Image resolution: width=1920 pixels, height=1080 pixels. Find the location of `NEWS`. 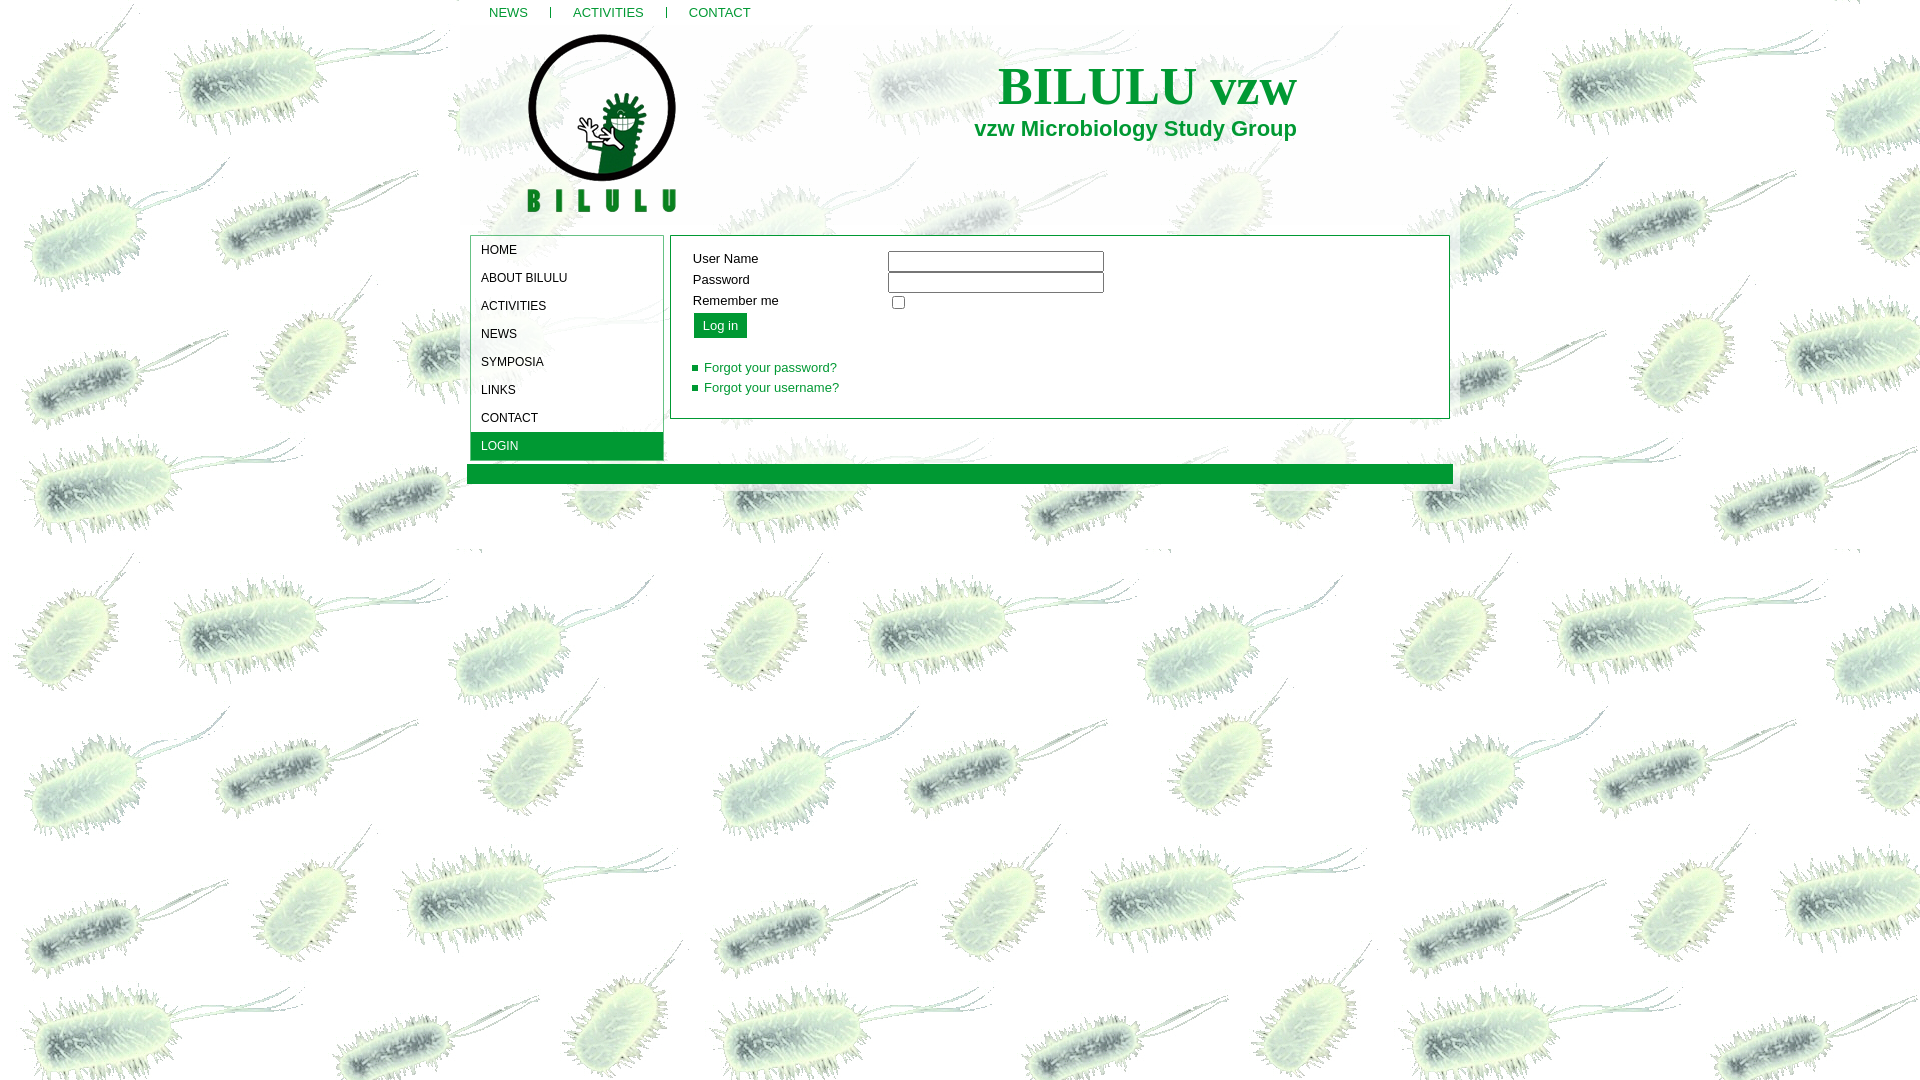

NEWS is located at coordinates (567, 334).